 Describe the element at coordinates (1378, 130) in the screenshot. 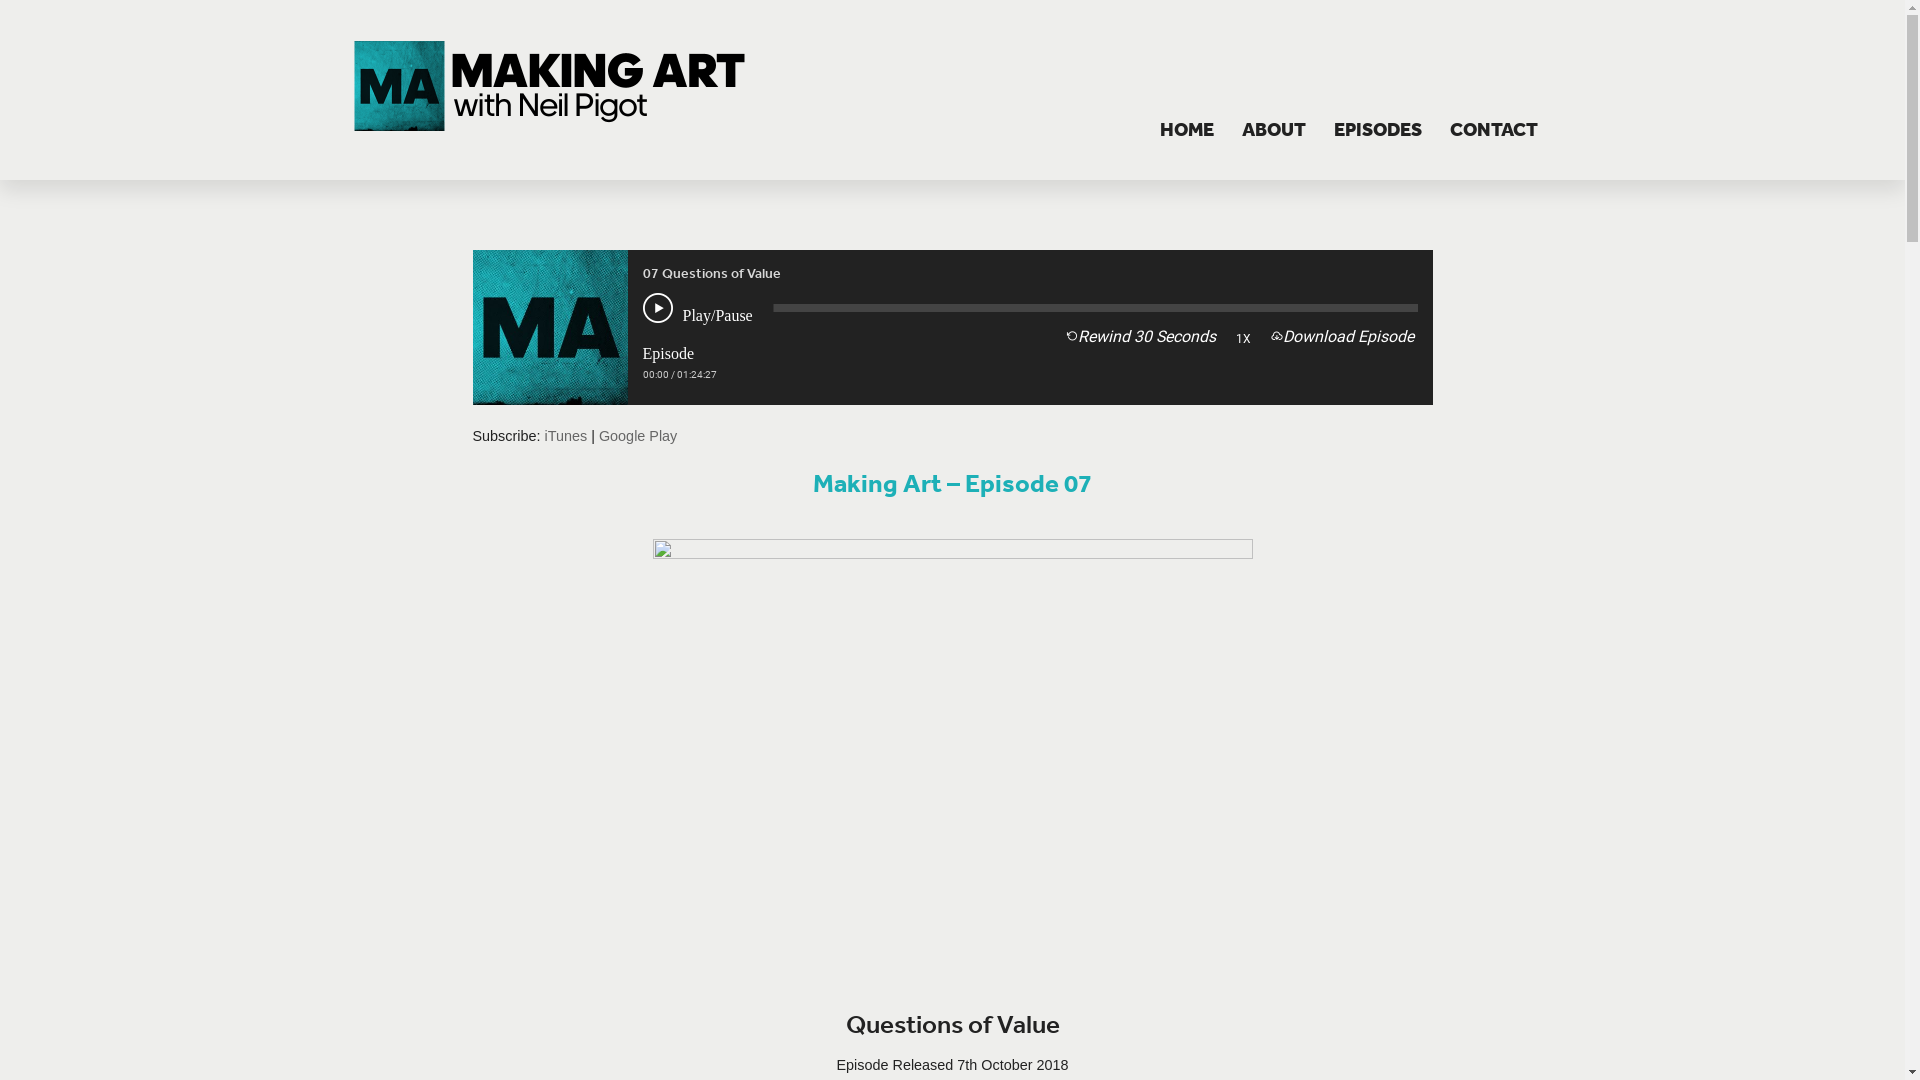

I see `EPISODES` at that location.